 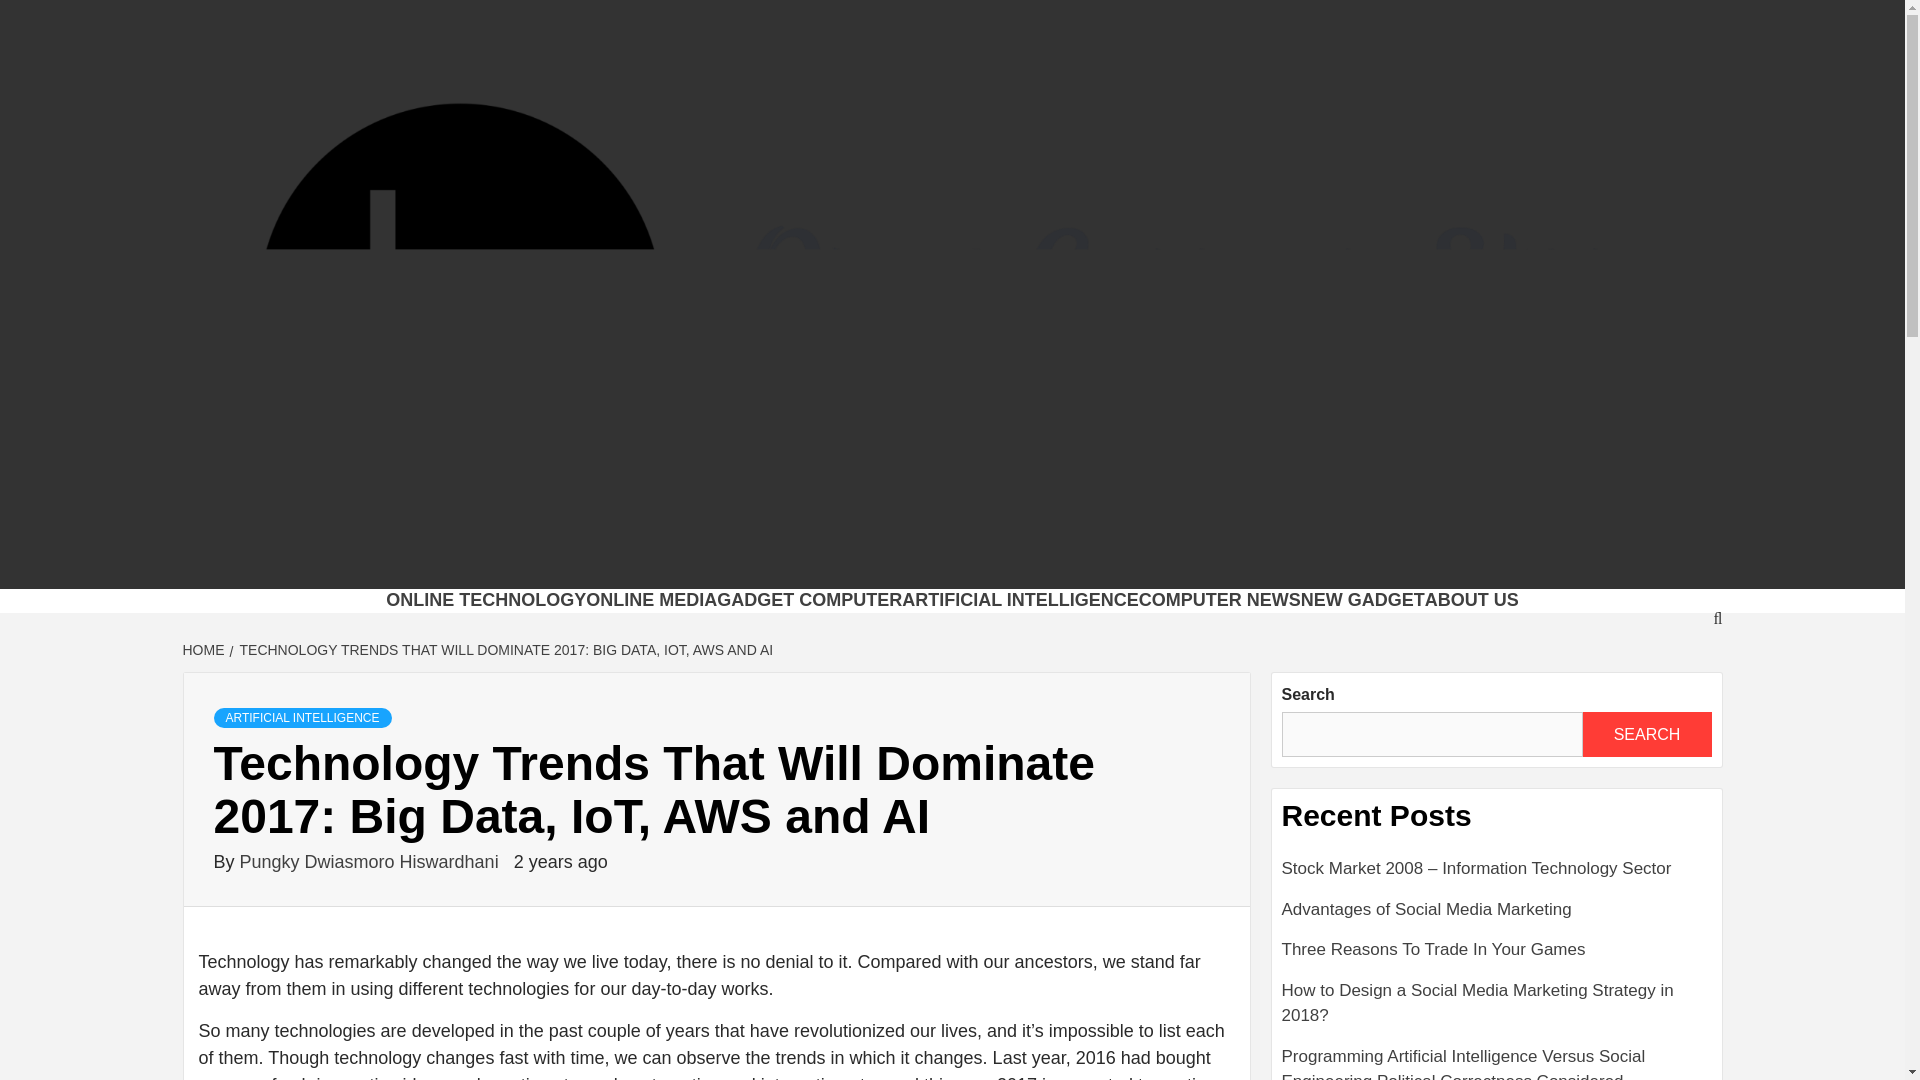 What do you see at coordinates (1220, 600) in the screenshot?
I see `COMPUTER NEWS` at bounding box center [1220, 600].